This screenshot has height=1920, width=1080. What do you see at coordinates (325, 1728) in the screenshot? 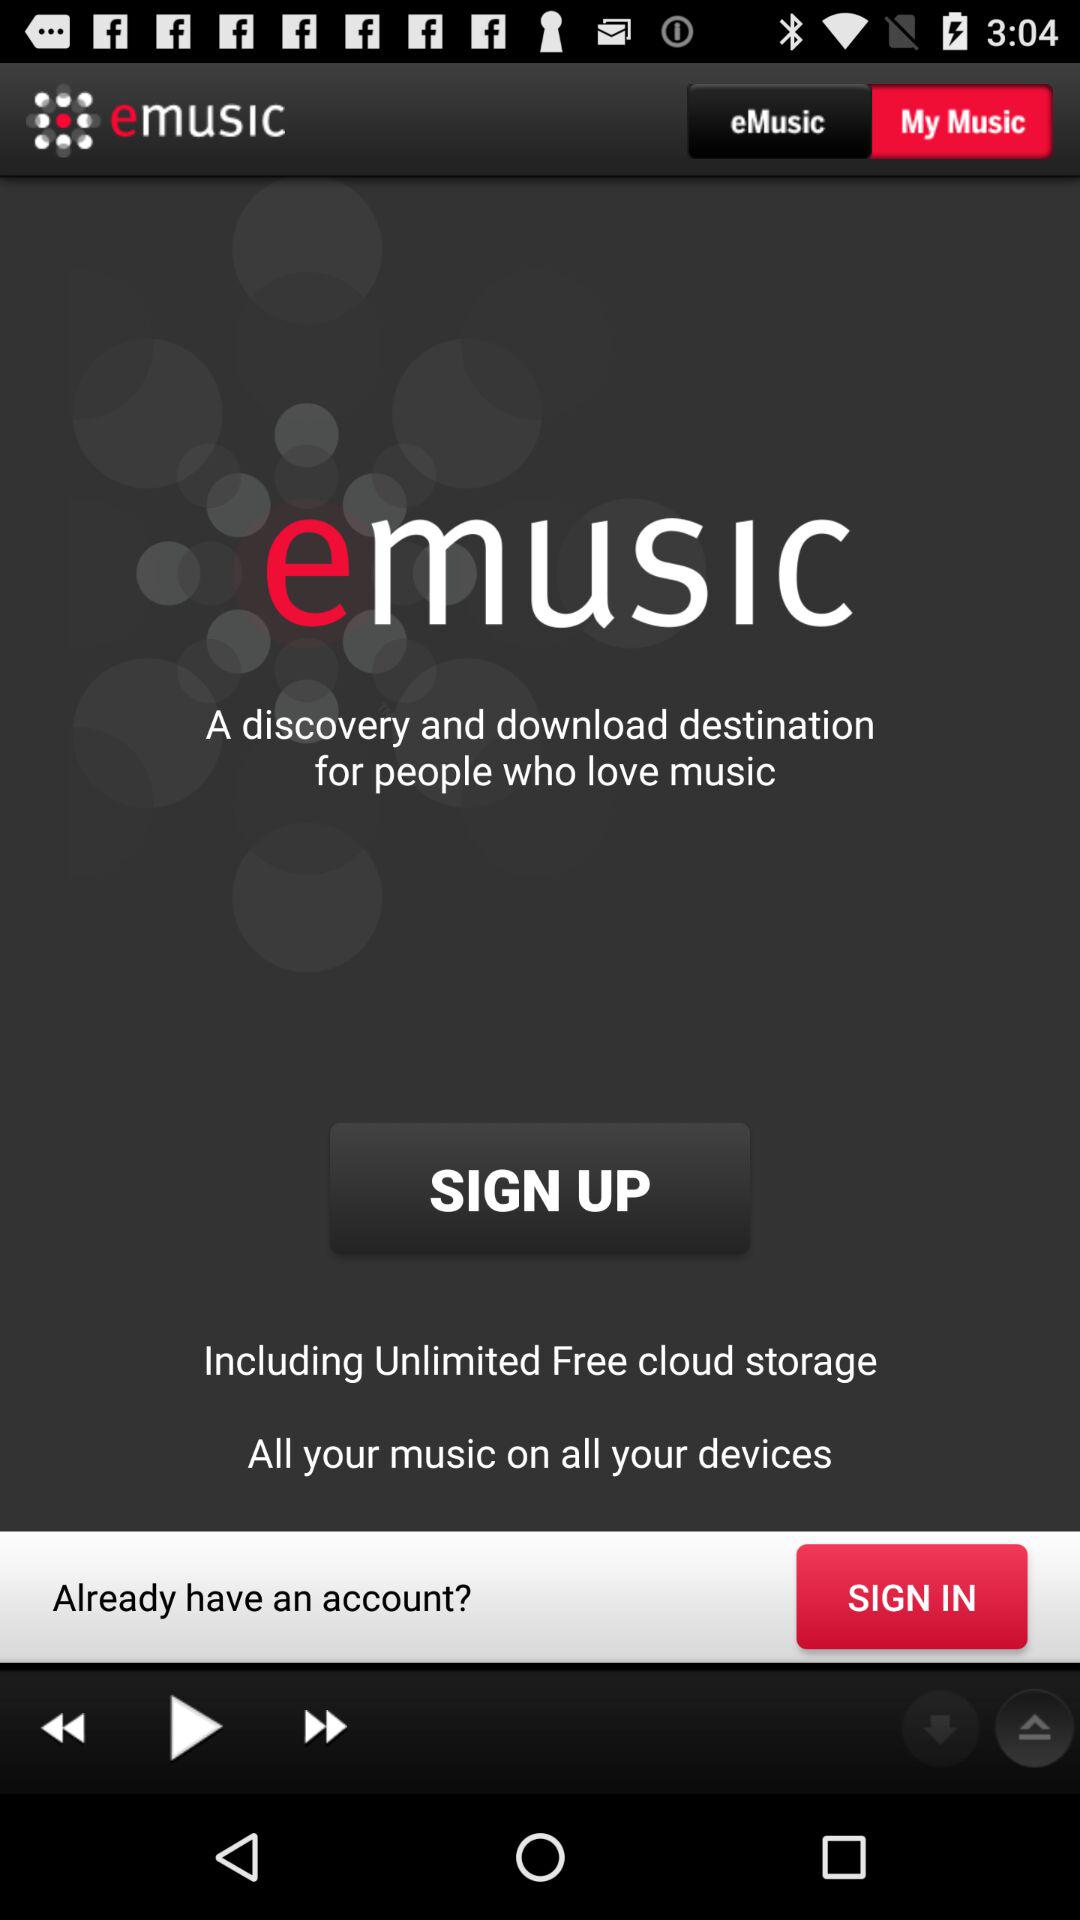
I see `press the icon next to sign in button` at bounding box center [325, 1728].